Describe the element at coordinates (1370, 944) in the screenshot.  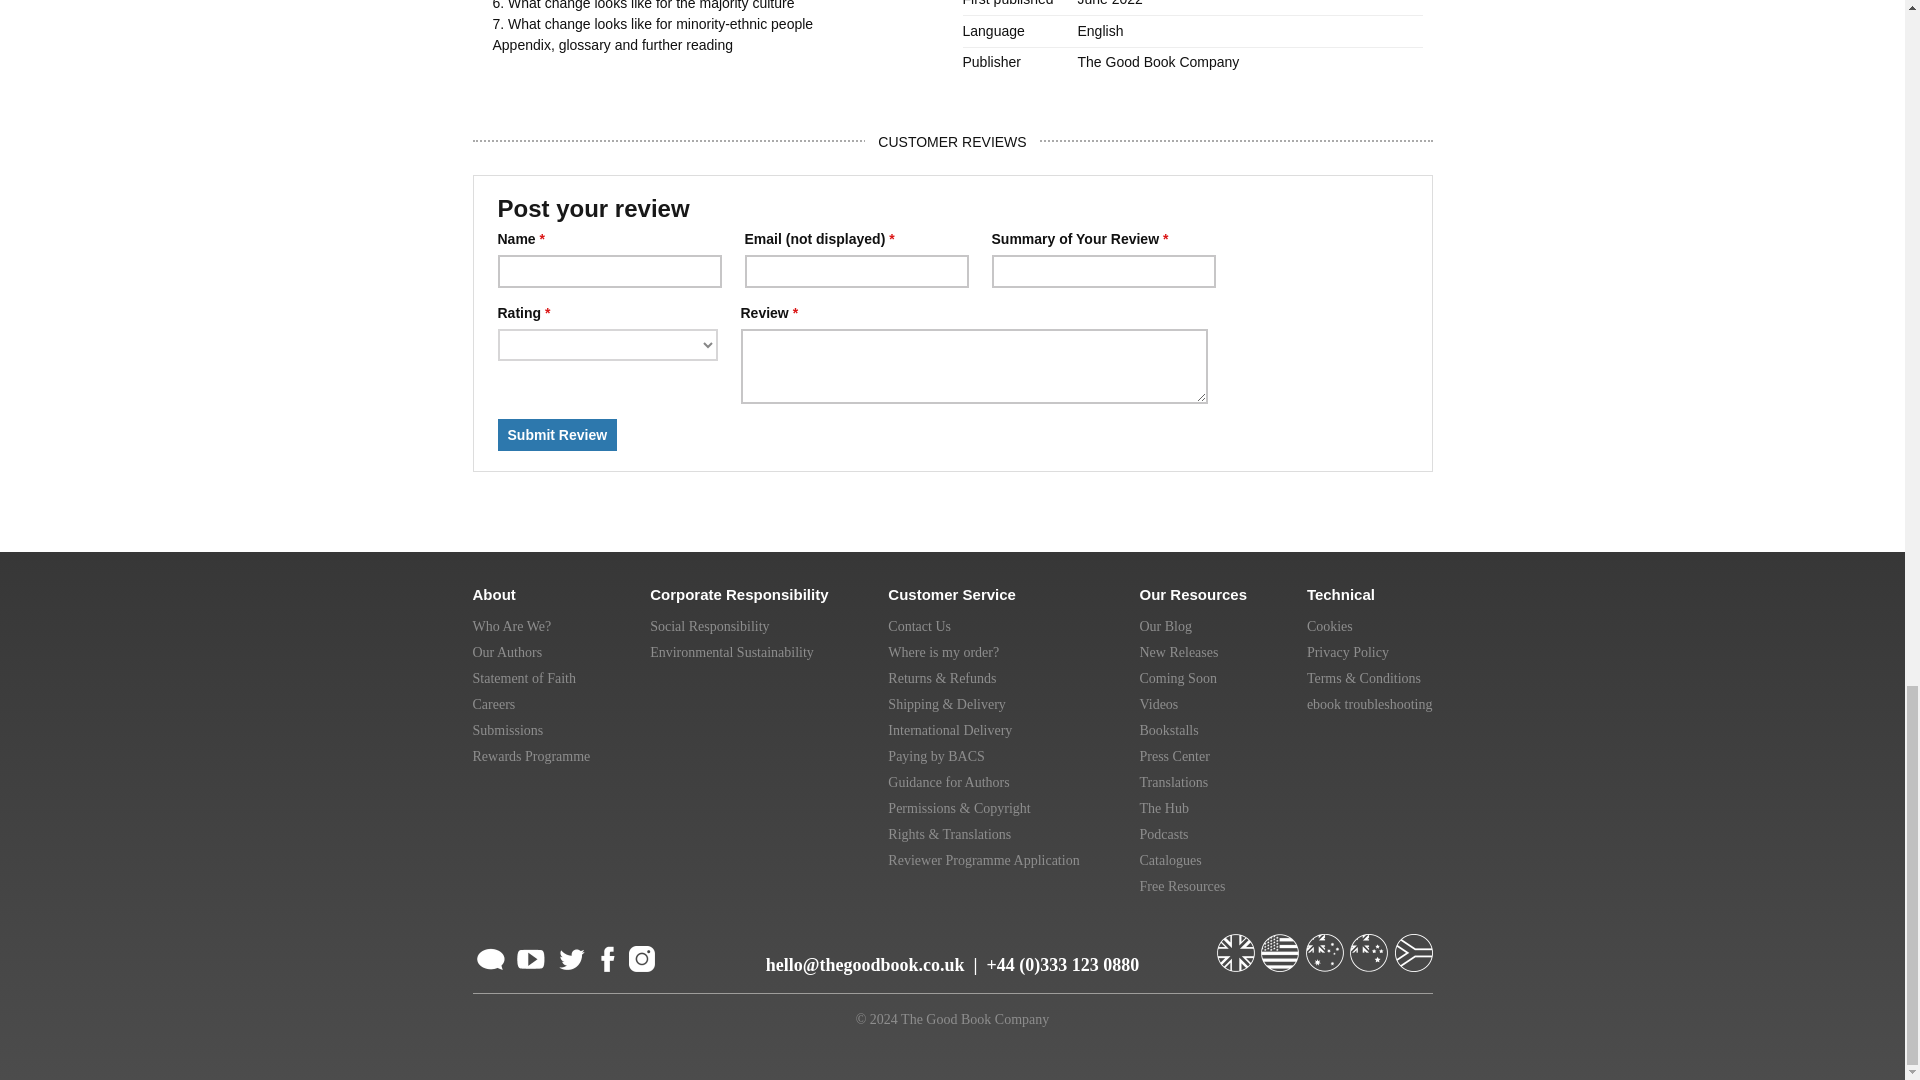
I see `Go to New Zealand Website` at that location.